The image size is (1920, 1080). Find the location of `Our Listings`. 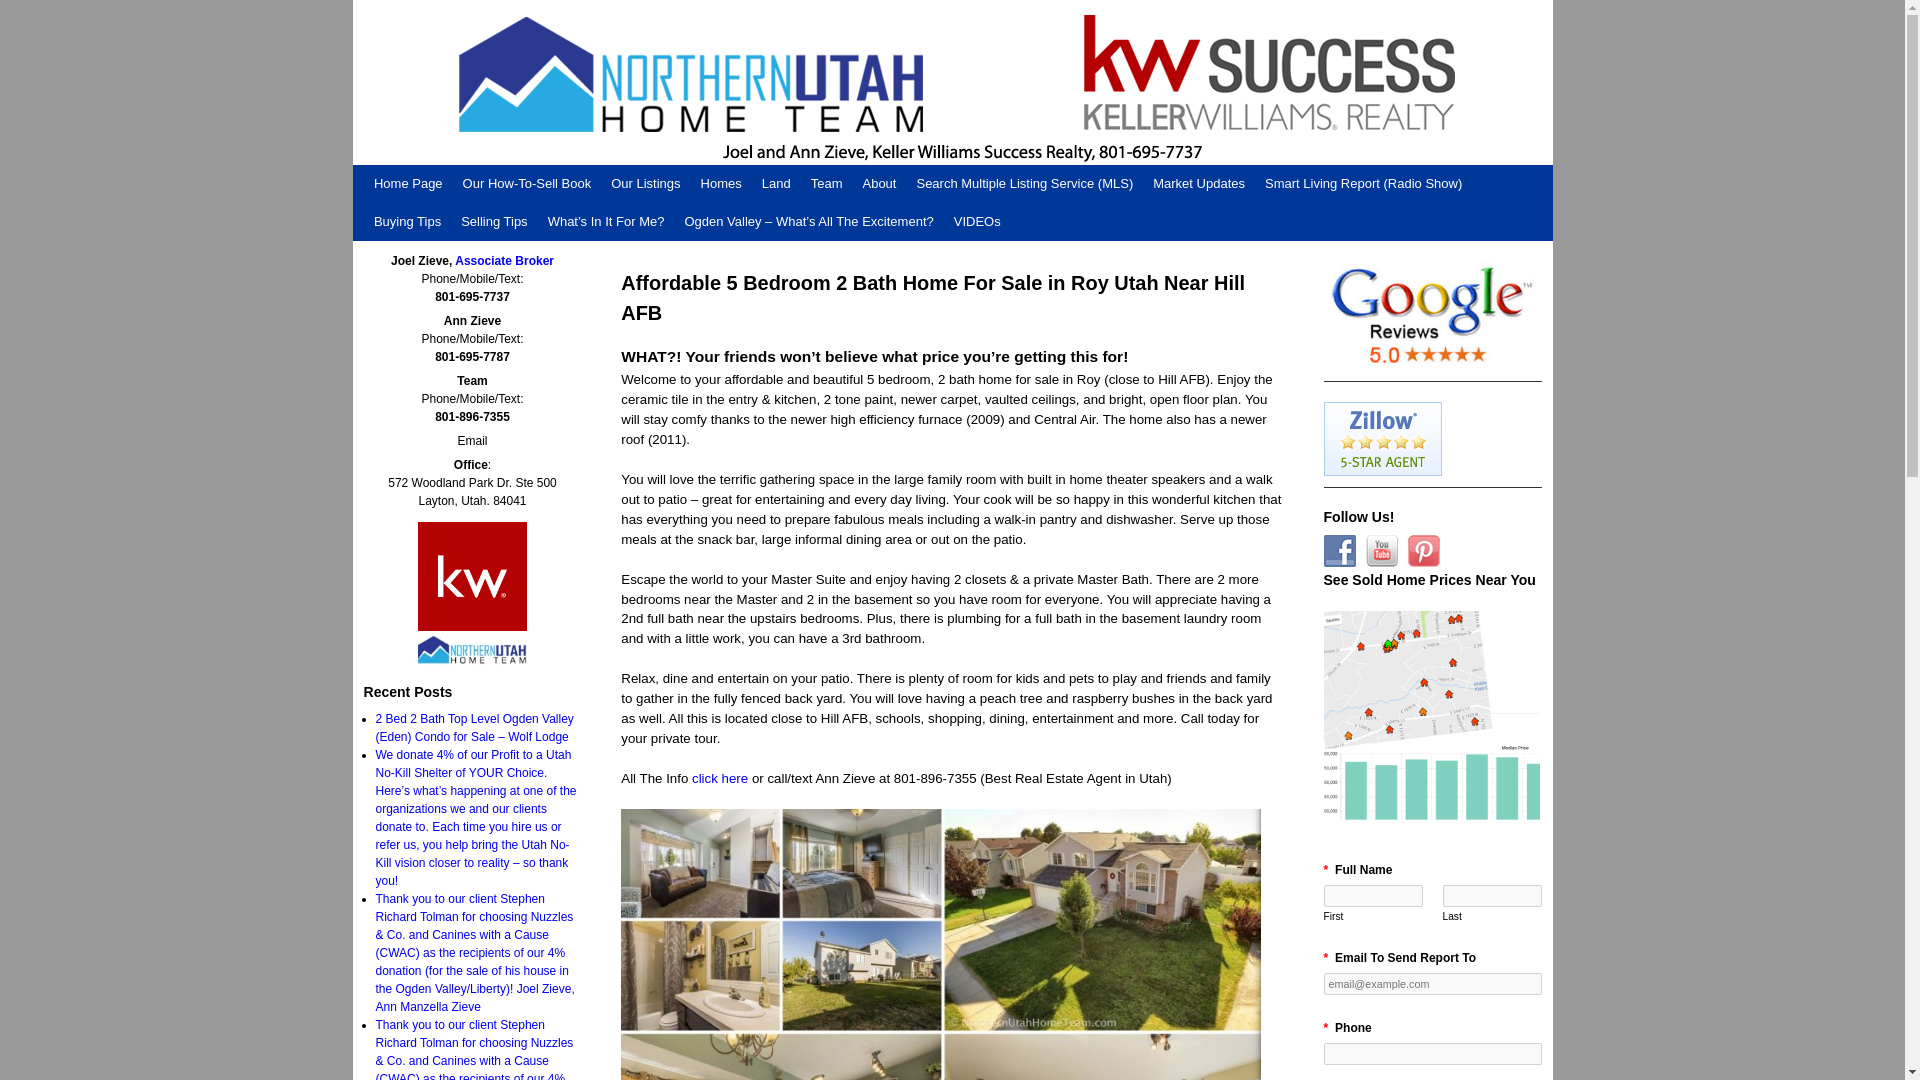

Our Listings is located at coordinates (644, 184).